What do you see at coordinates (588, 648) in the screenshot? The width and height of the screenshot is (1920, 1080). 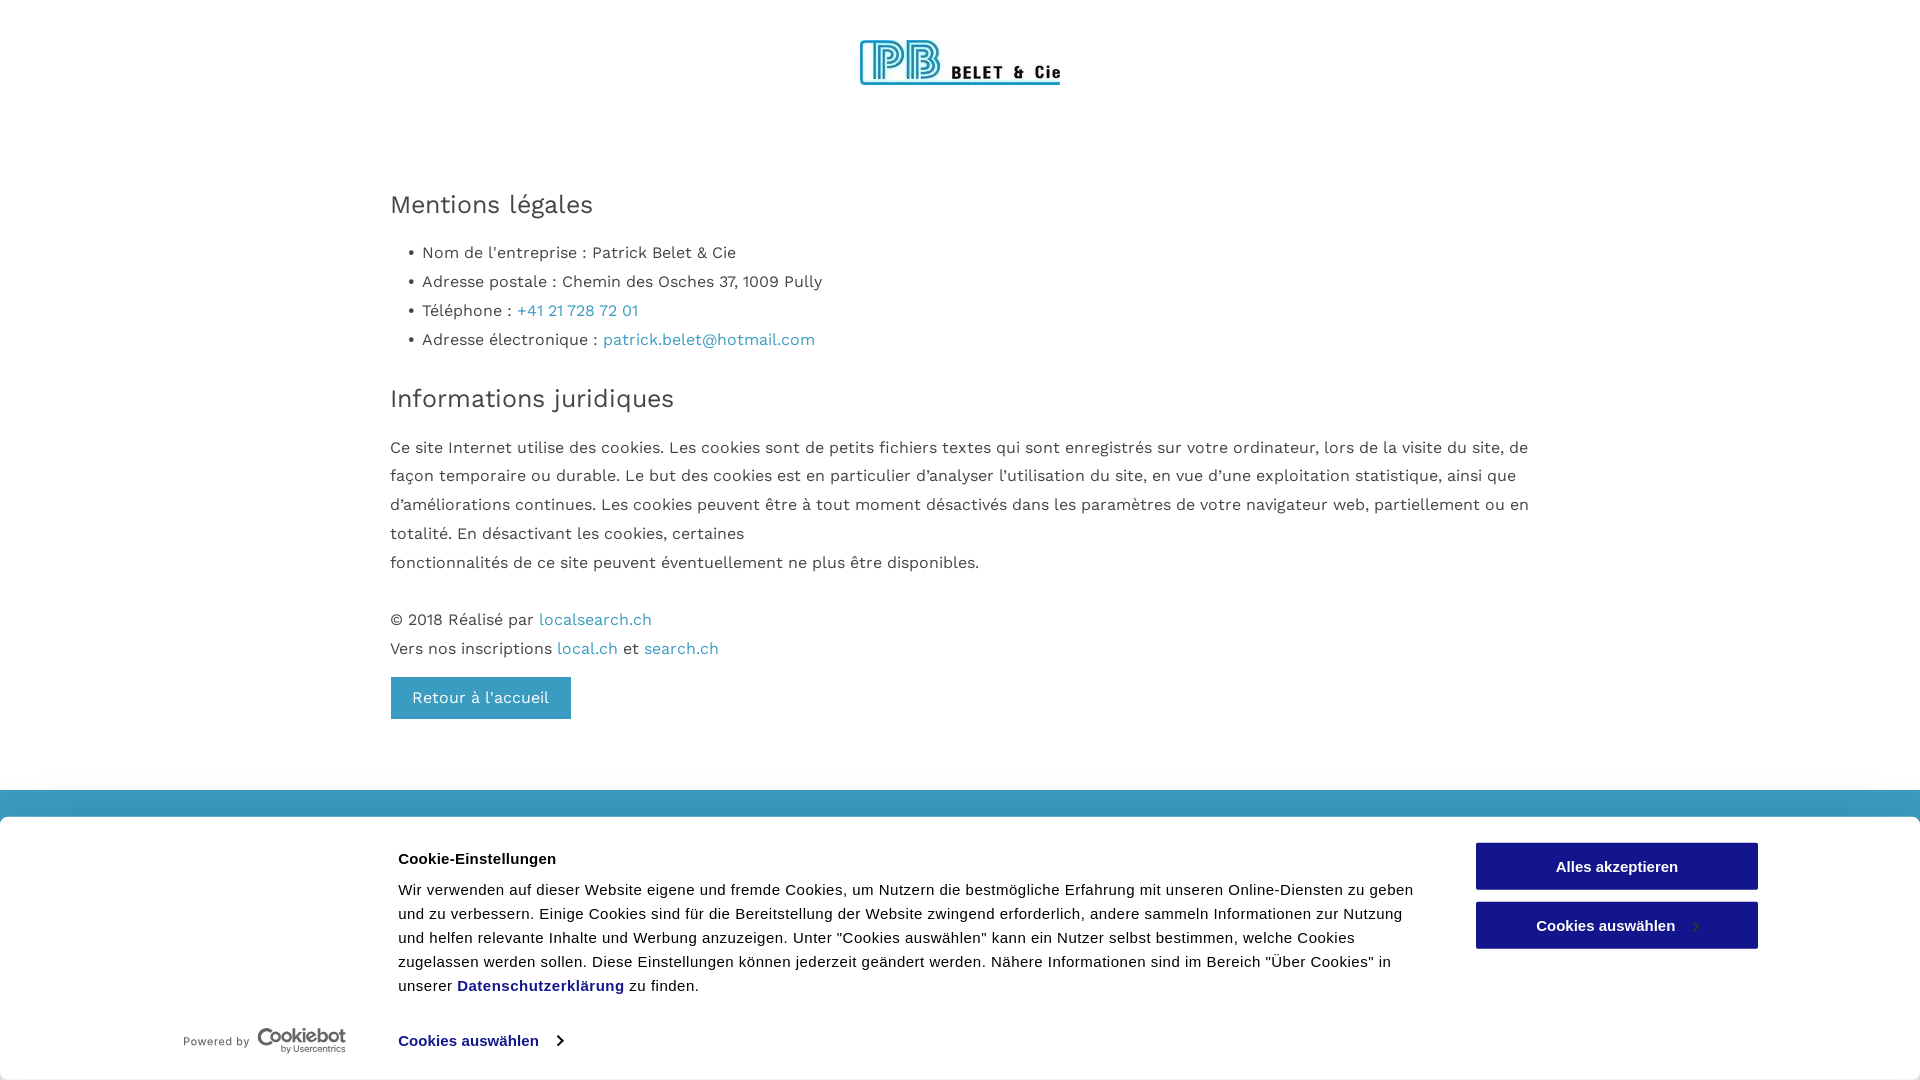 I see `local.ch` at bounding box center [588, 648].